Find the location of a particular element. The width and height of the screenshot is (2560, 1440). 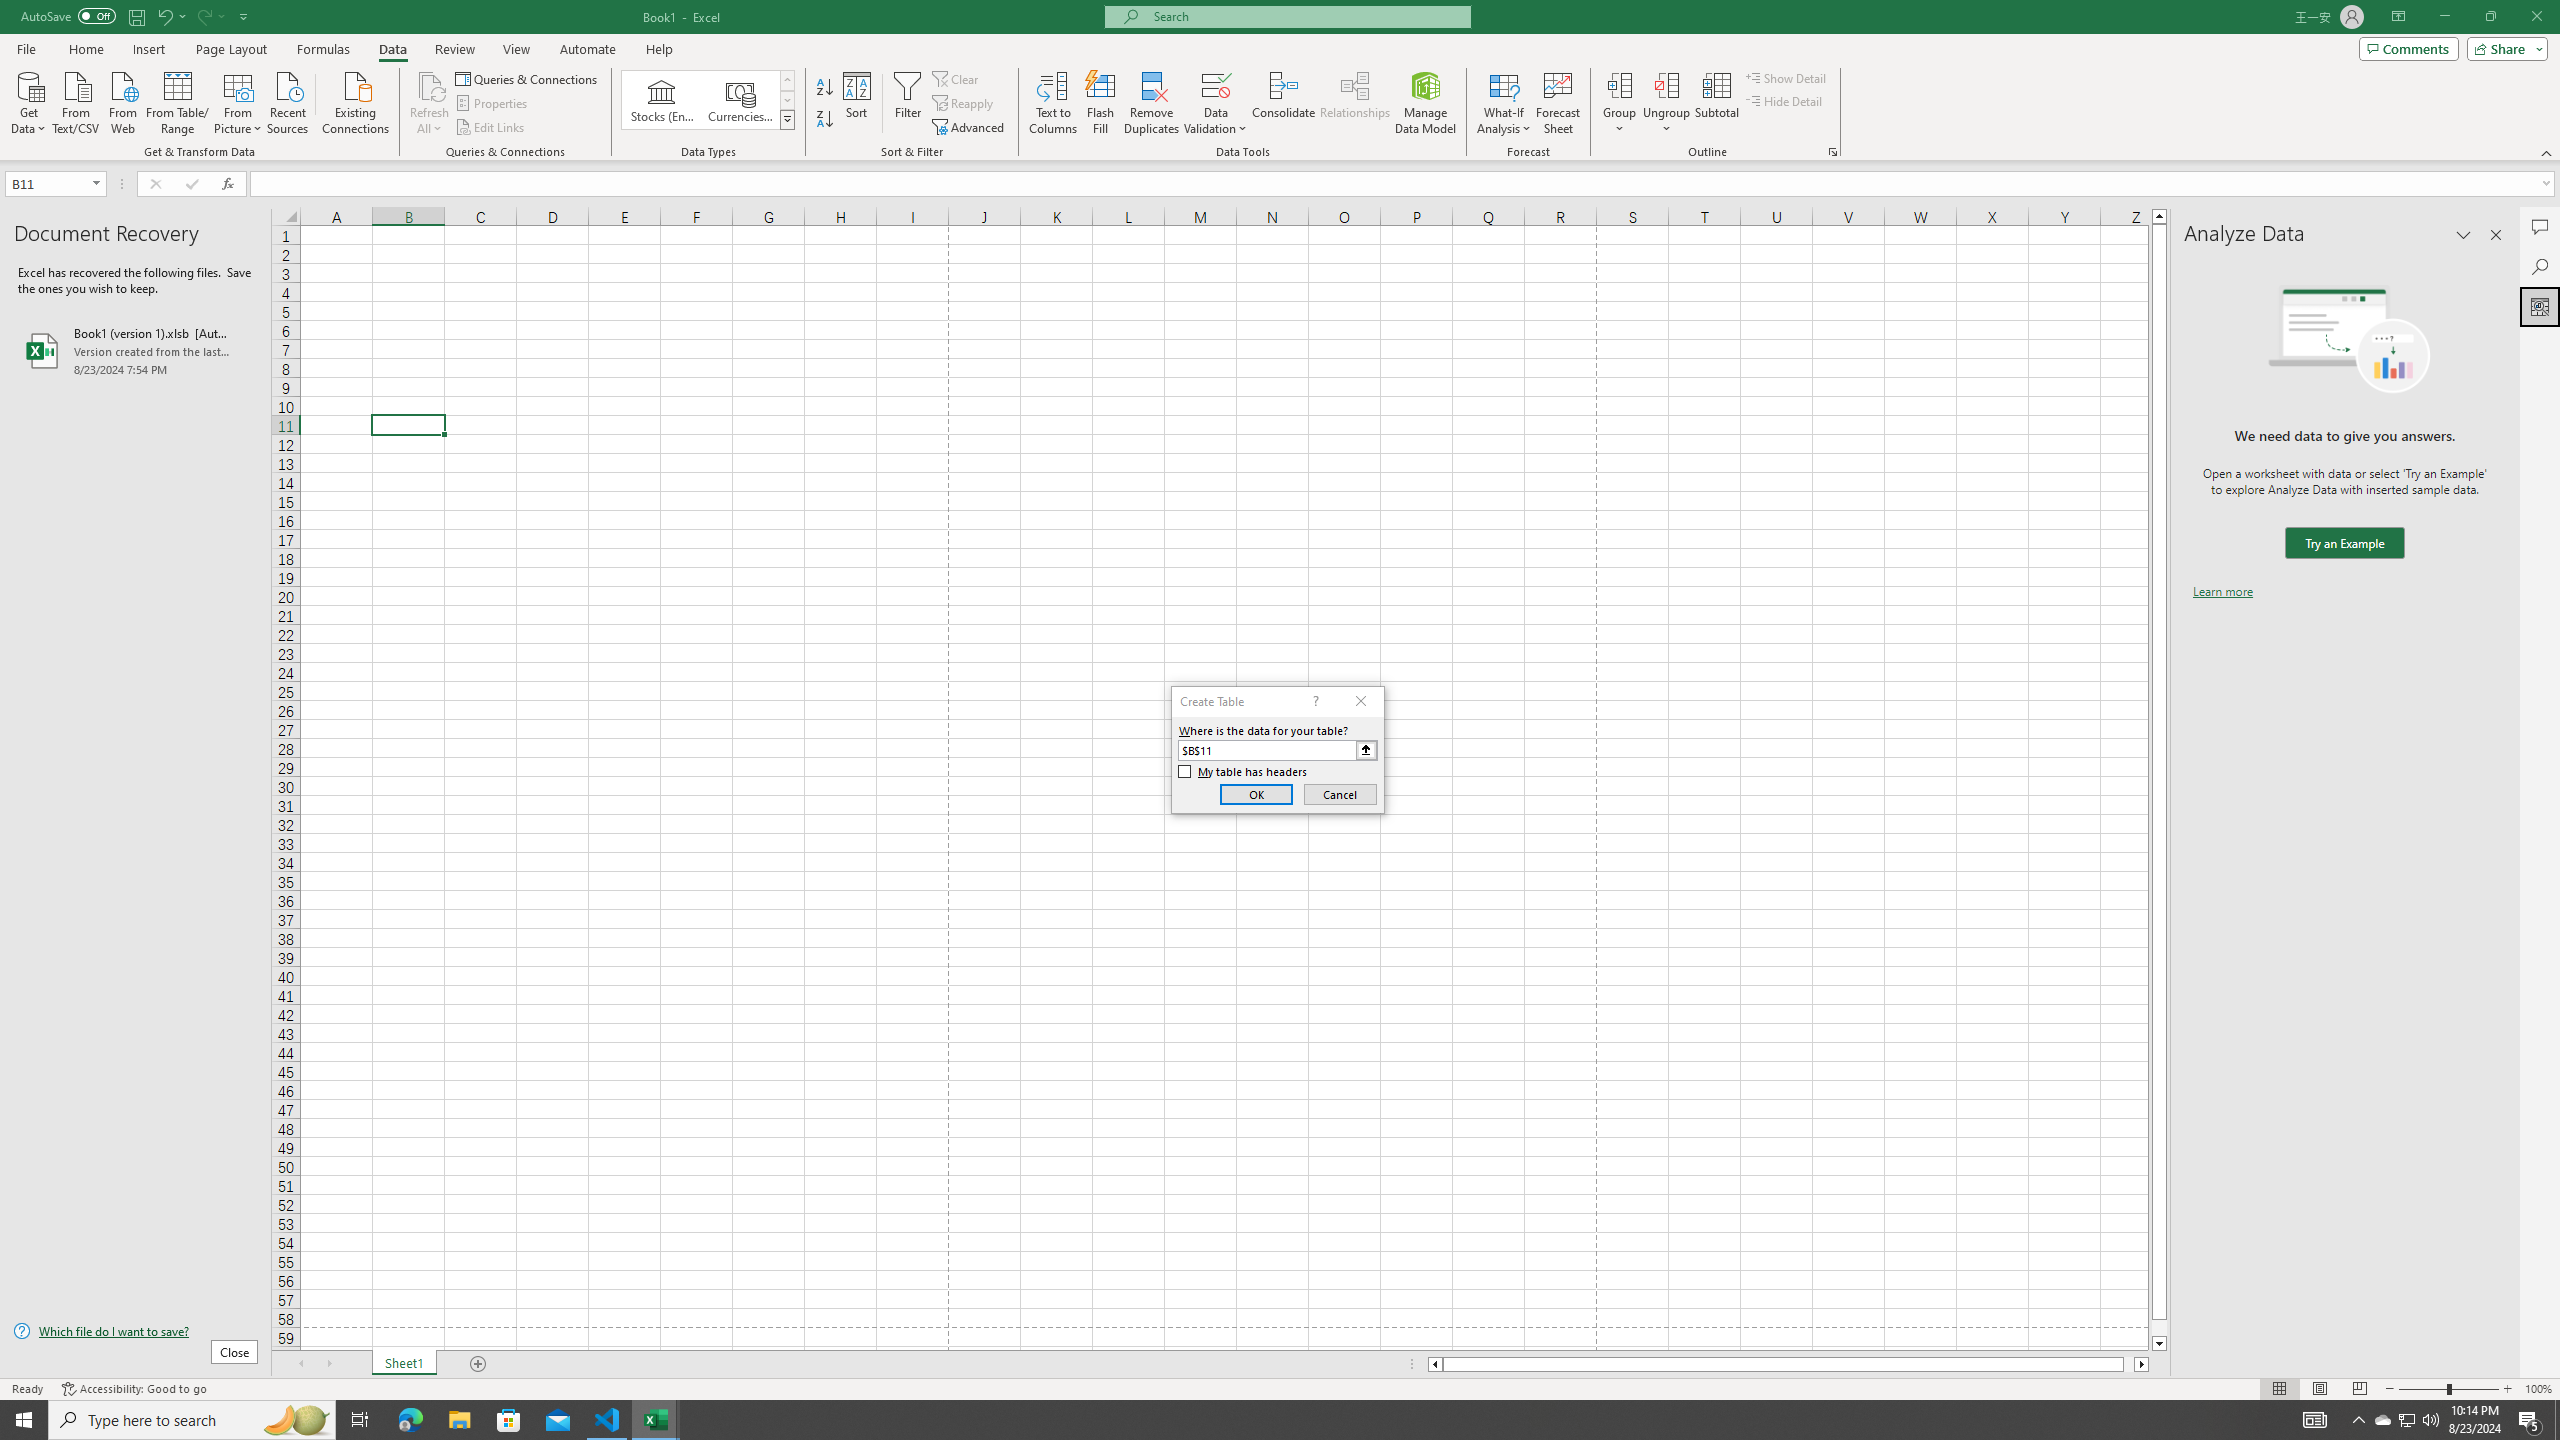

Manage Data Model is located at coordinates (1426, 103).